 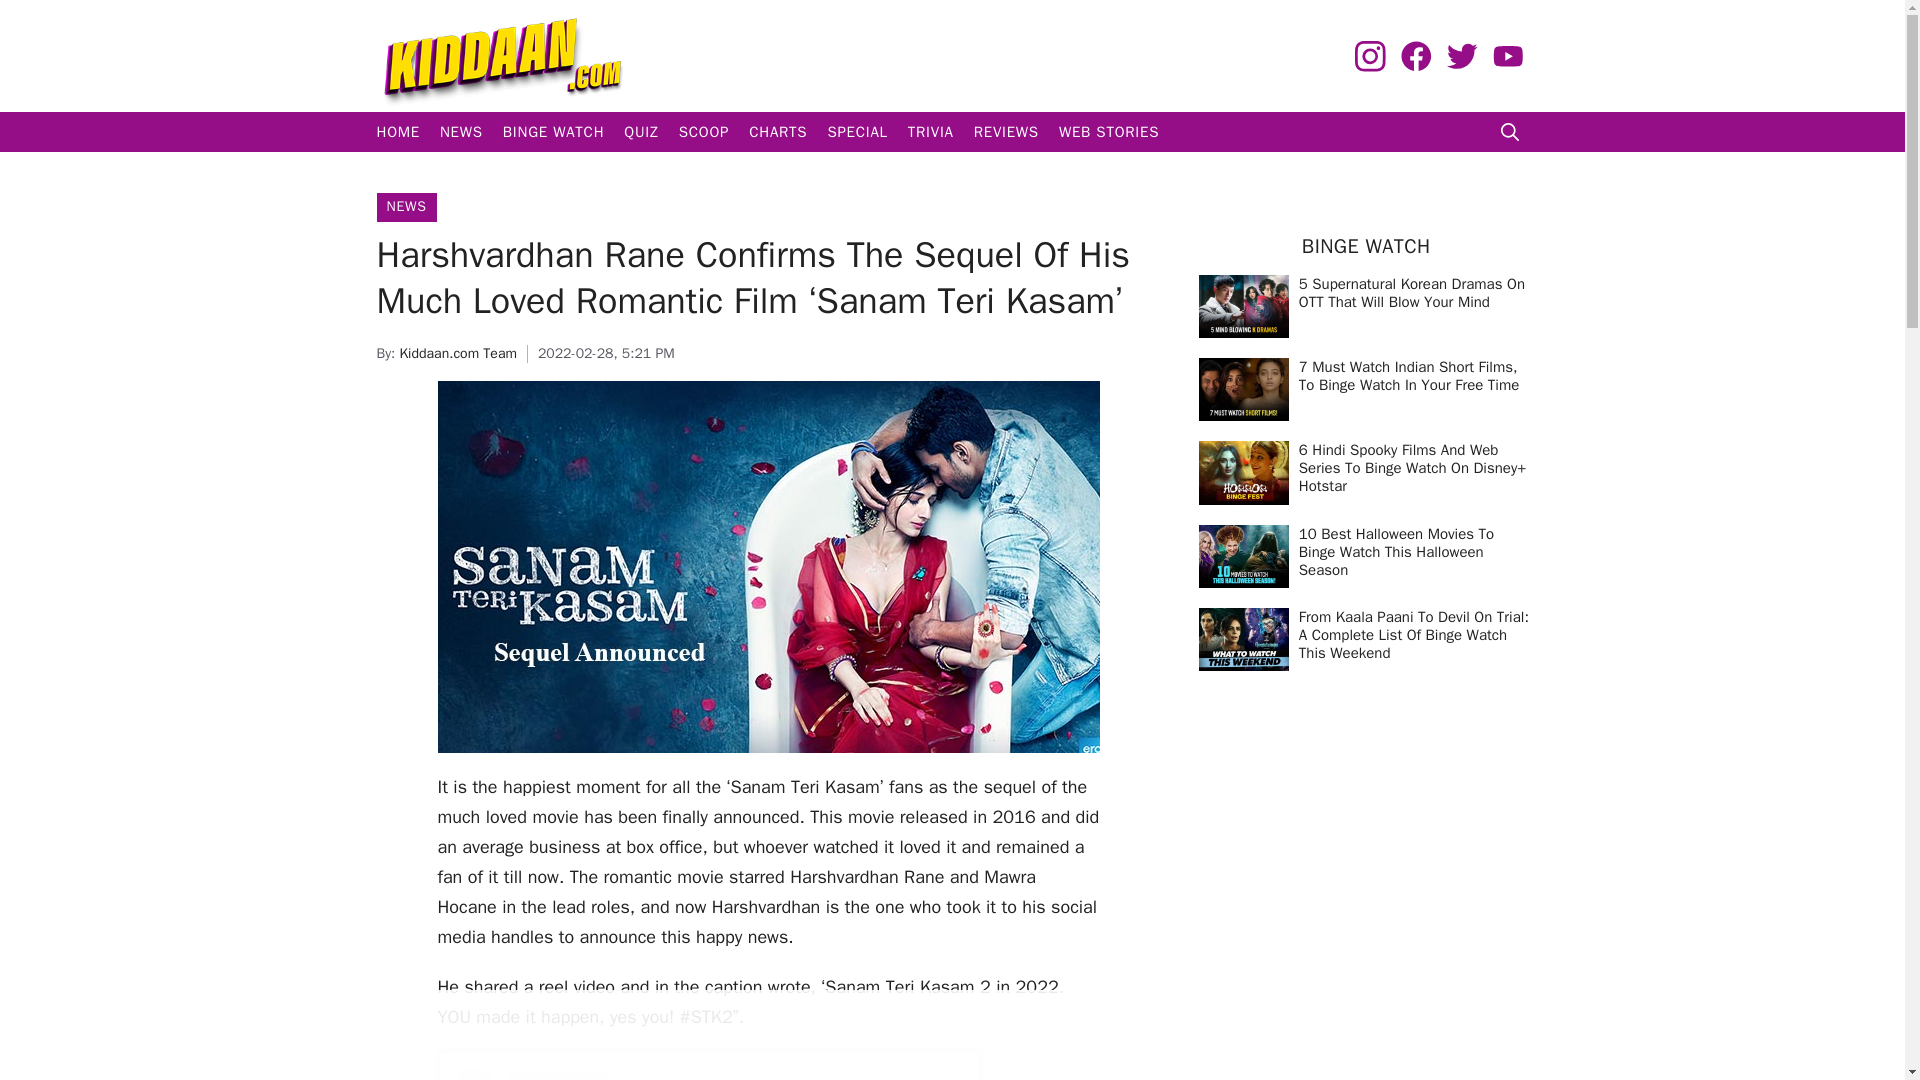 What do you see at coordinates (704, 132) in the screenshot?
I see `SCOOP` at bounding box center [704, 132].